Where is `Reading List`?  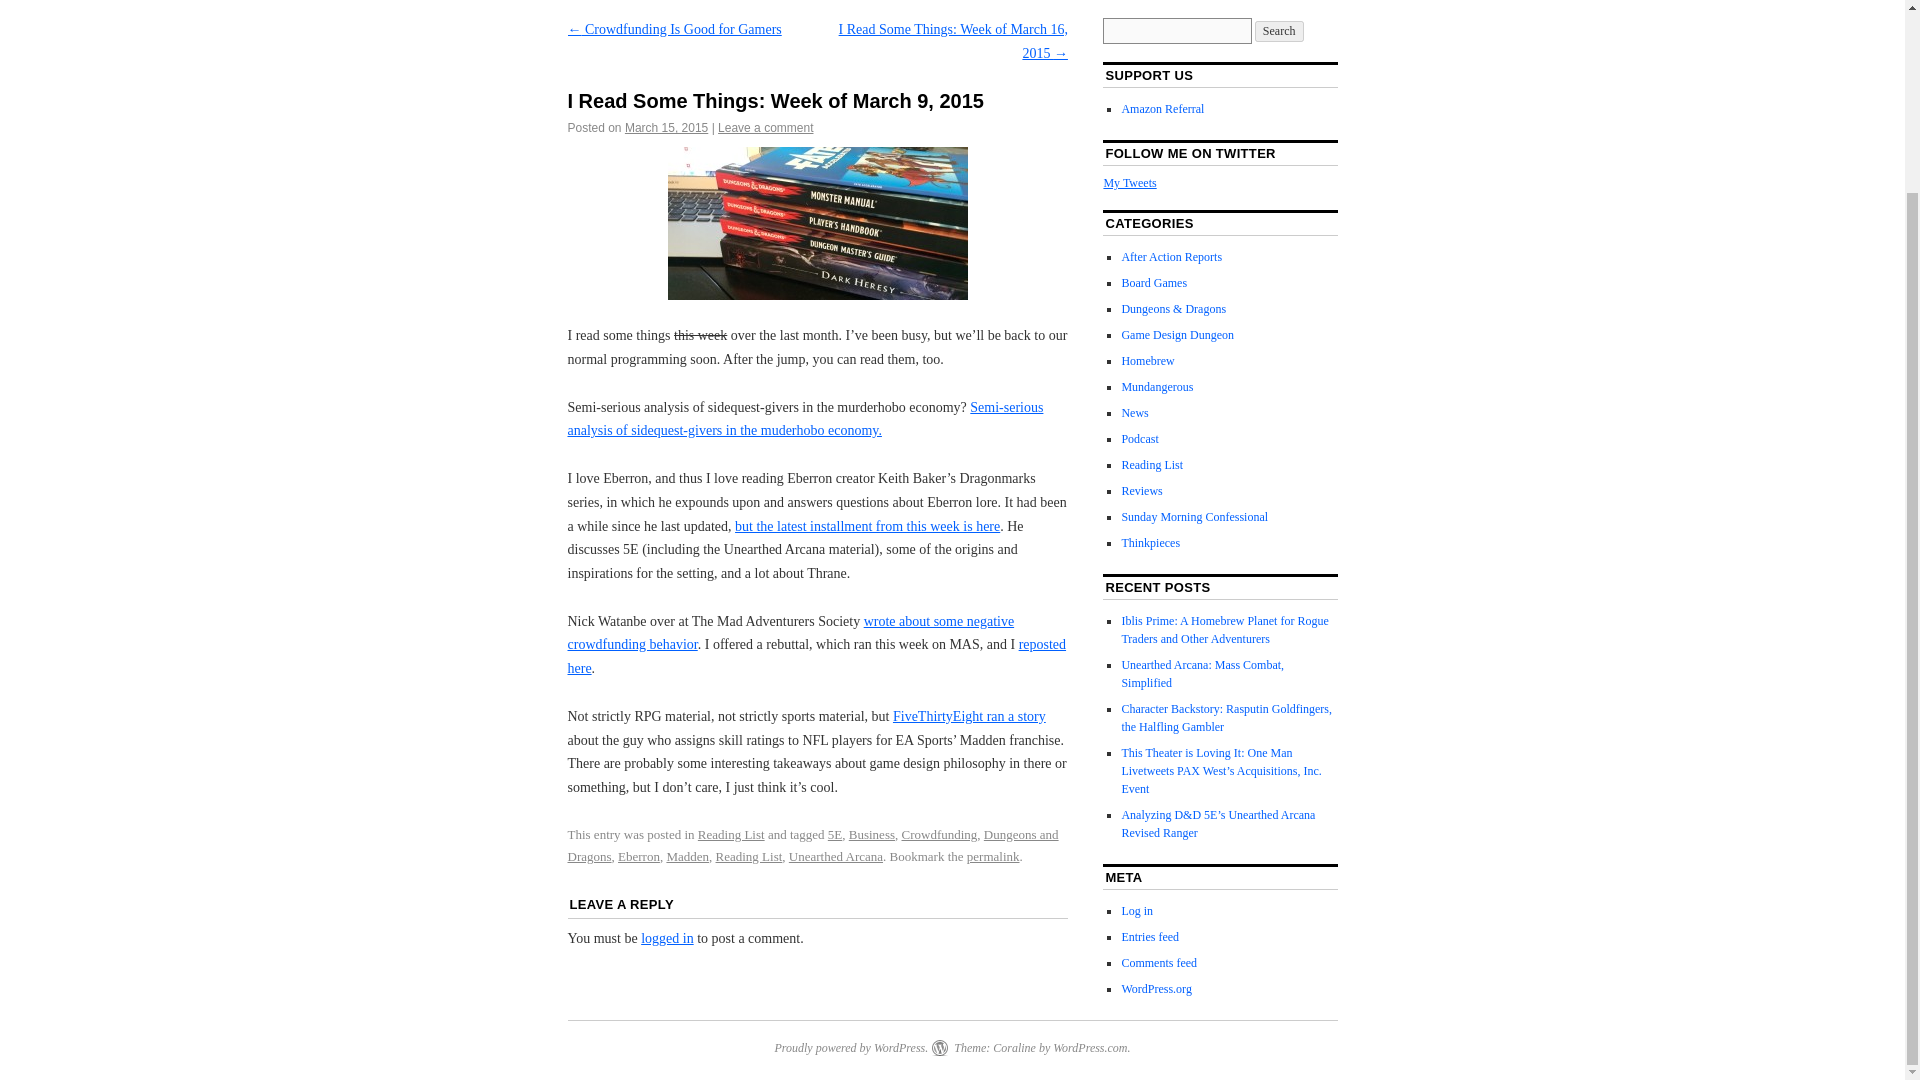
Reading List is located at coordinates (731, 834).